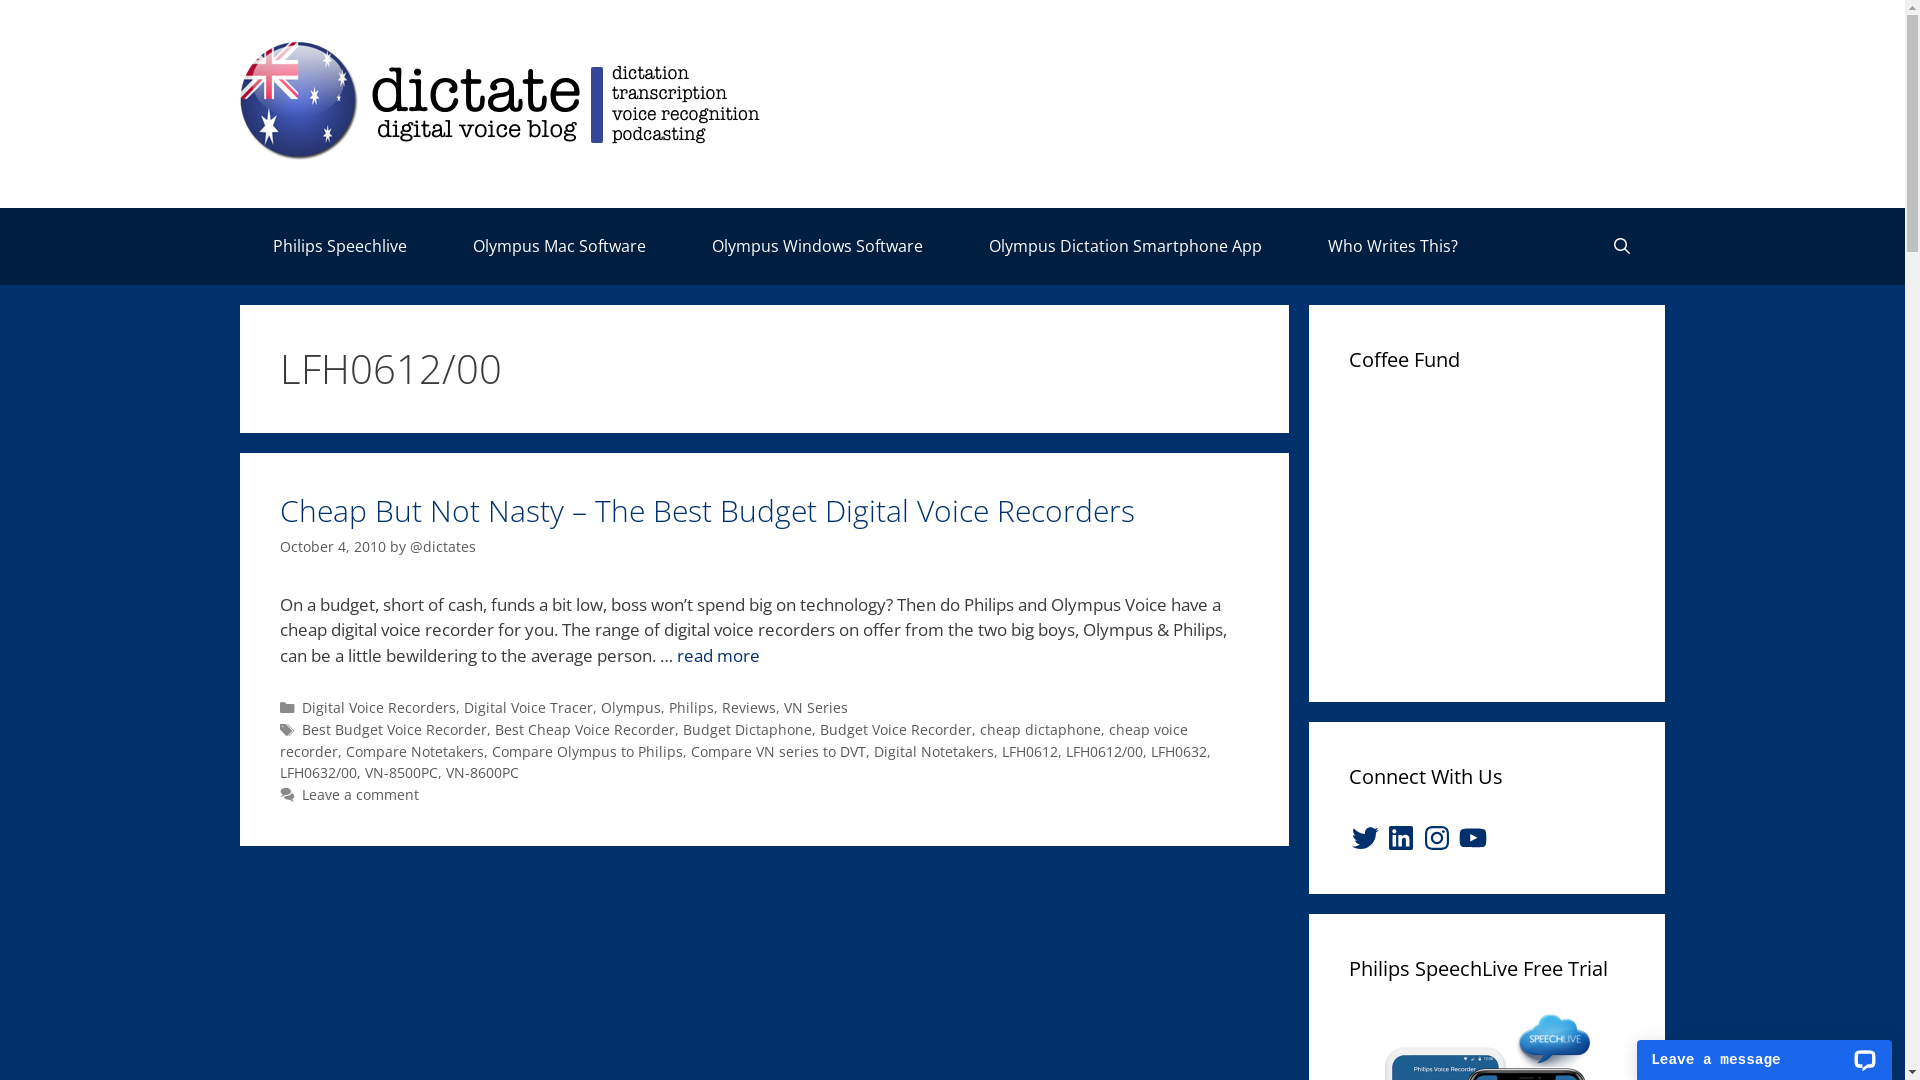 This screenshot has width=1920, height=1080. Describe the element at coordinates (631, 708) in the screenshot. I see `Olympus` at that location.